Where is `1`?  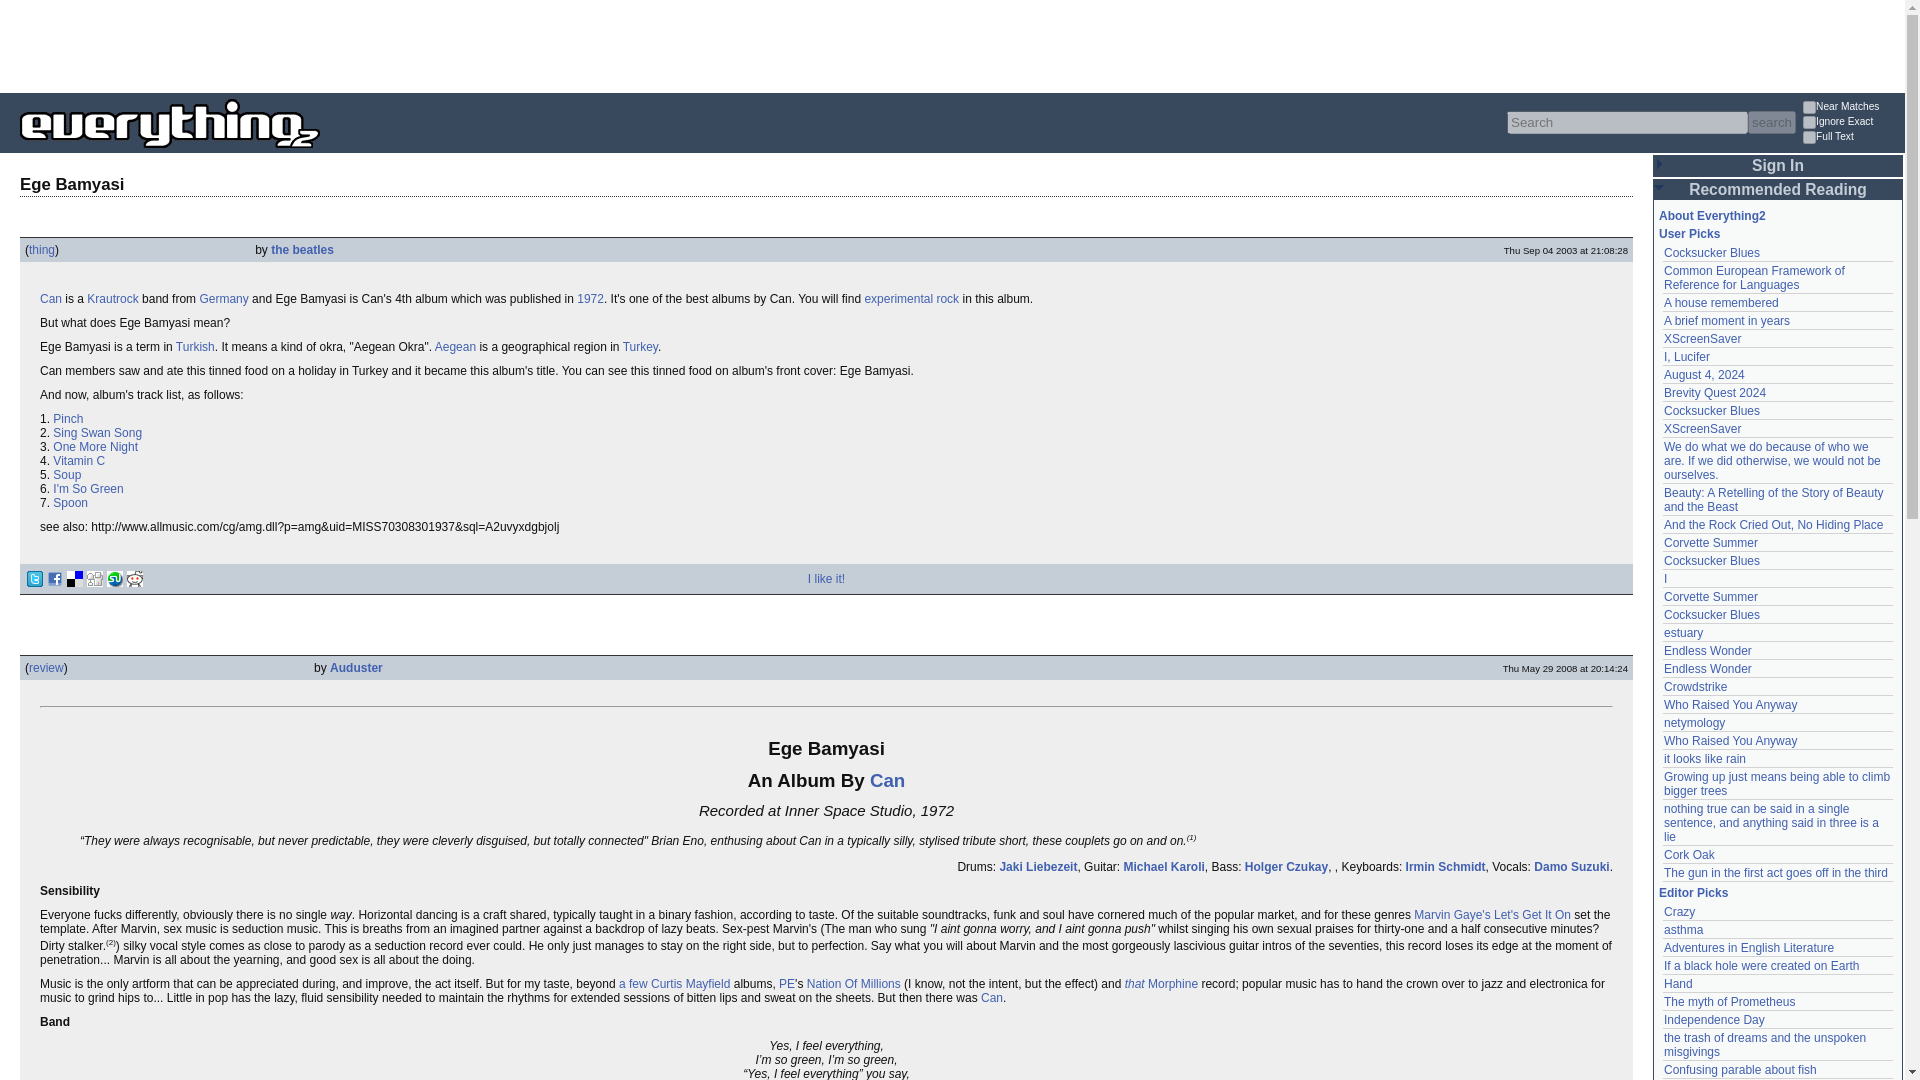
1 is located at coordinates (1809, 108).